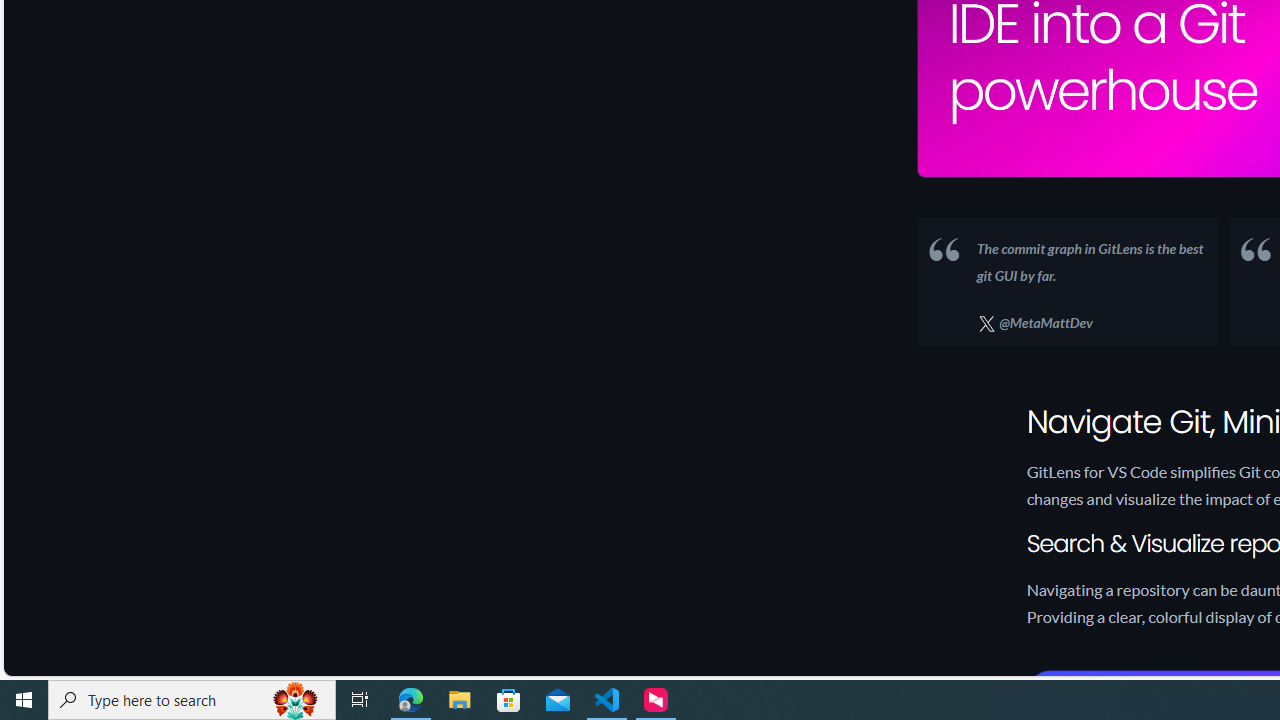  I want to click on Microsoft Store, so click(509, 700).